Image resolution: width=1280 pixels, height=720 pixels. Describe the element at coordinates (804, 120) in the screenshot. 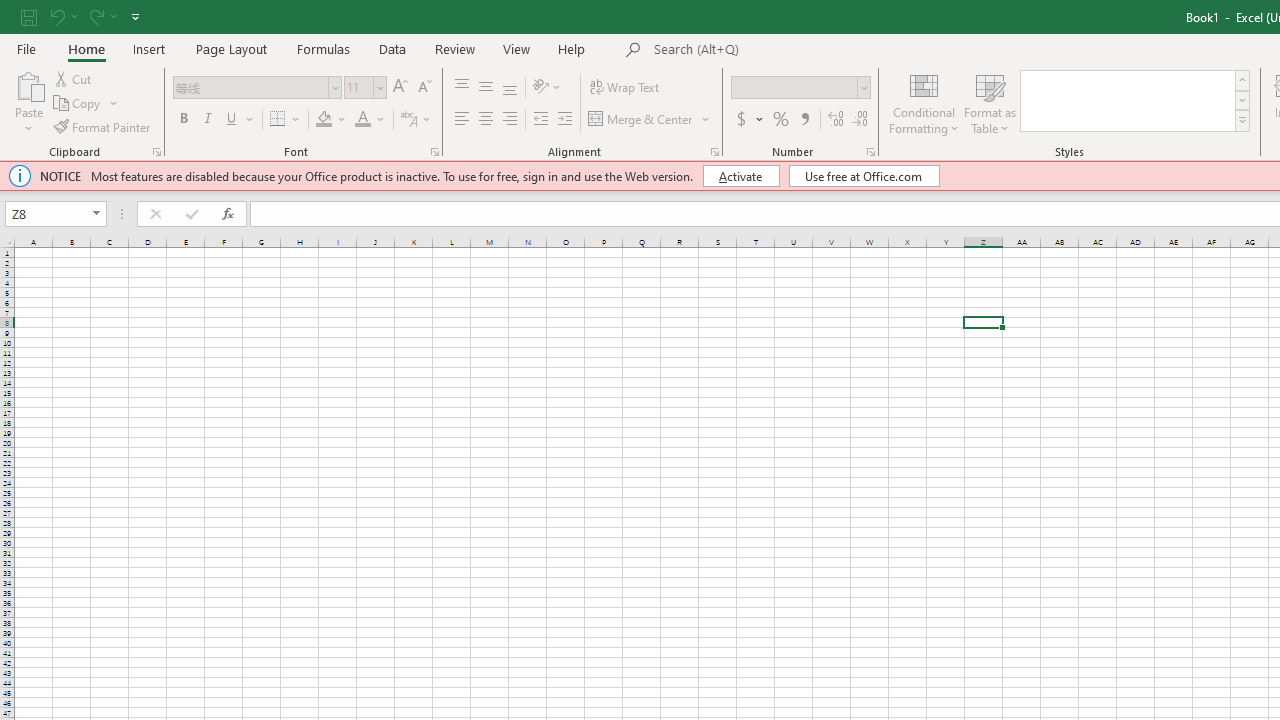

I see `Comma Style` at that location.